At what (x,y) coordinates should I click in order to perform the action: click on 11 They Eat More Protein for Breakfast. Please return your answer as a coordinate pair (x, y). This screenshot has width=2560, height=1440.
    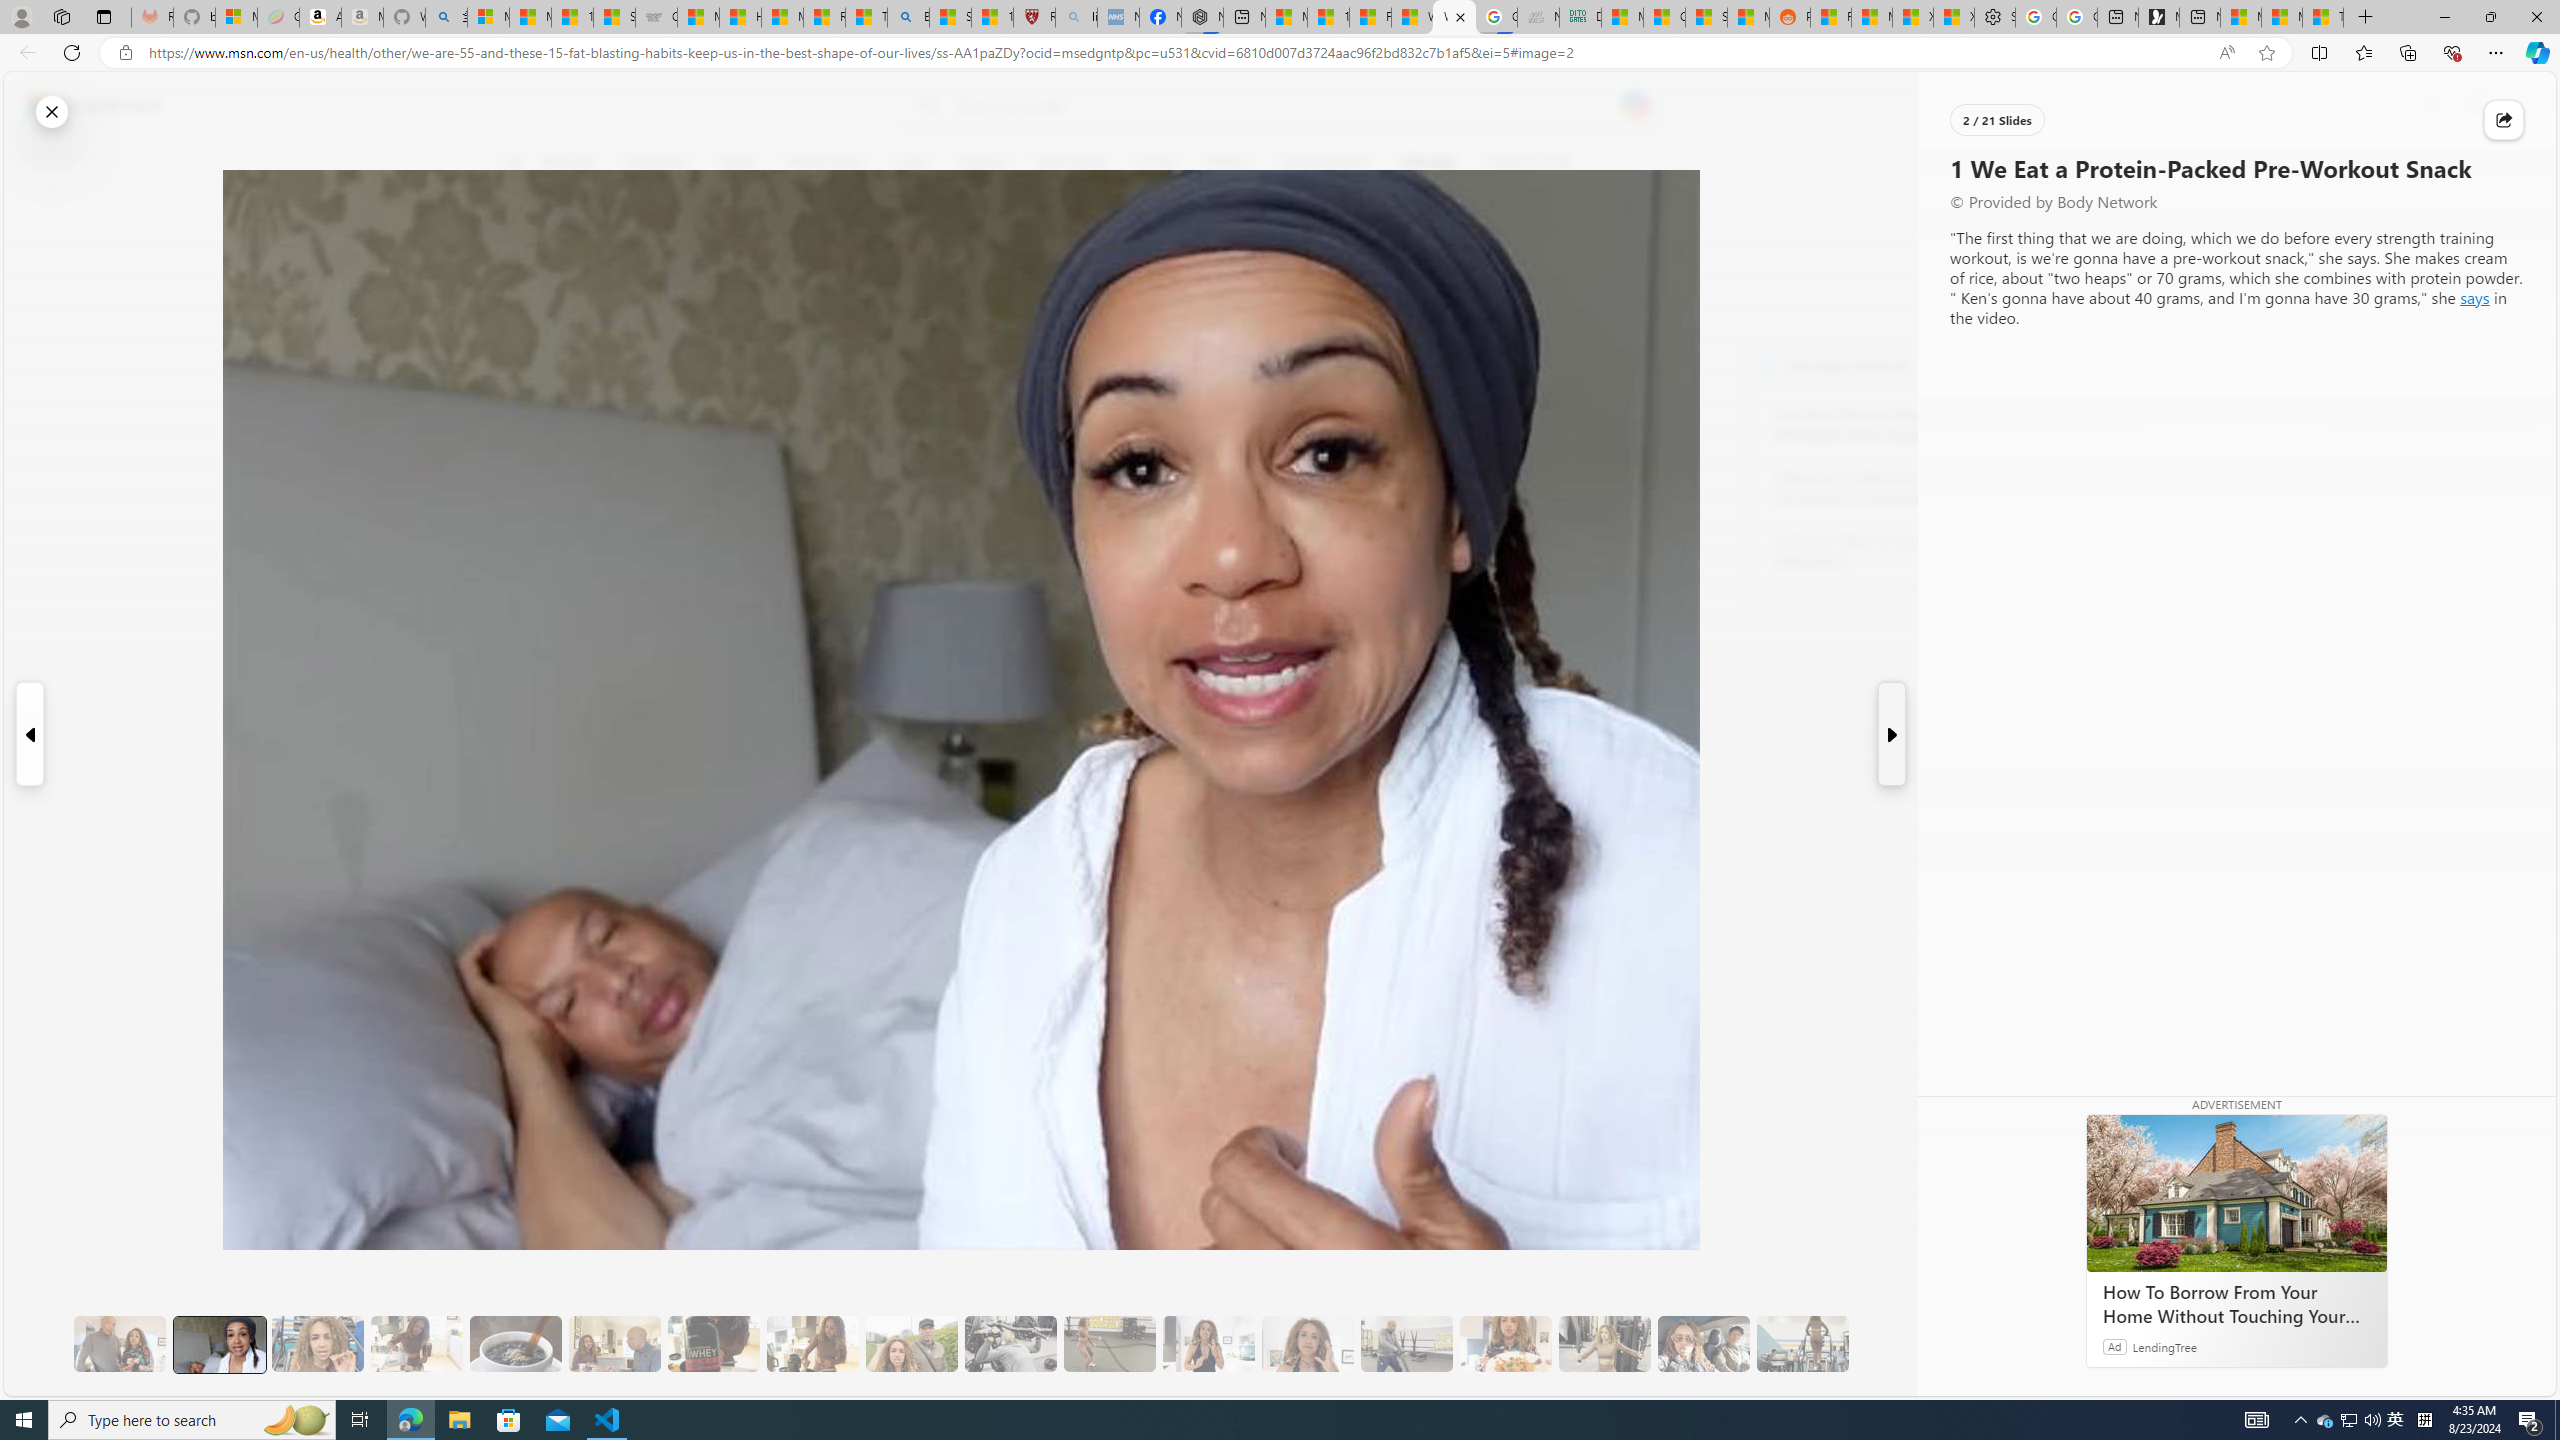
    Looking at the image, I should click on (1208, 1344).